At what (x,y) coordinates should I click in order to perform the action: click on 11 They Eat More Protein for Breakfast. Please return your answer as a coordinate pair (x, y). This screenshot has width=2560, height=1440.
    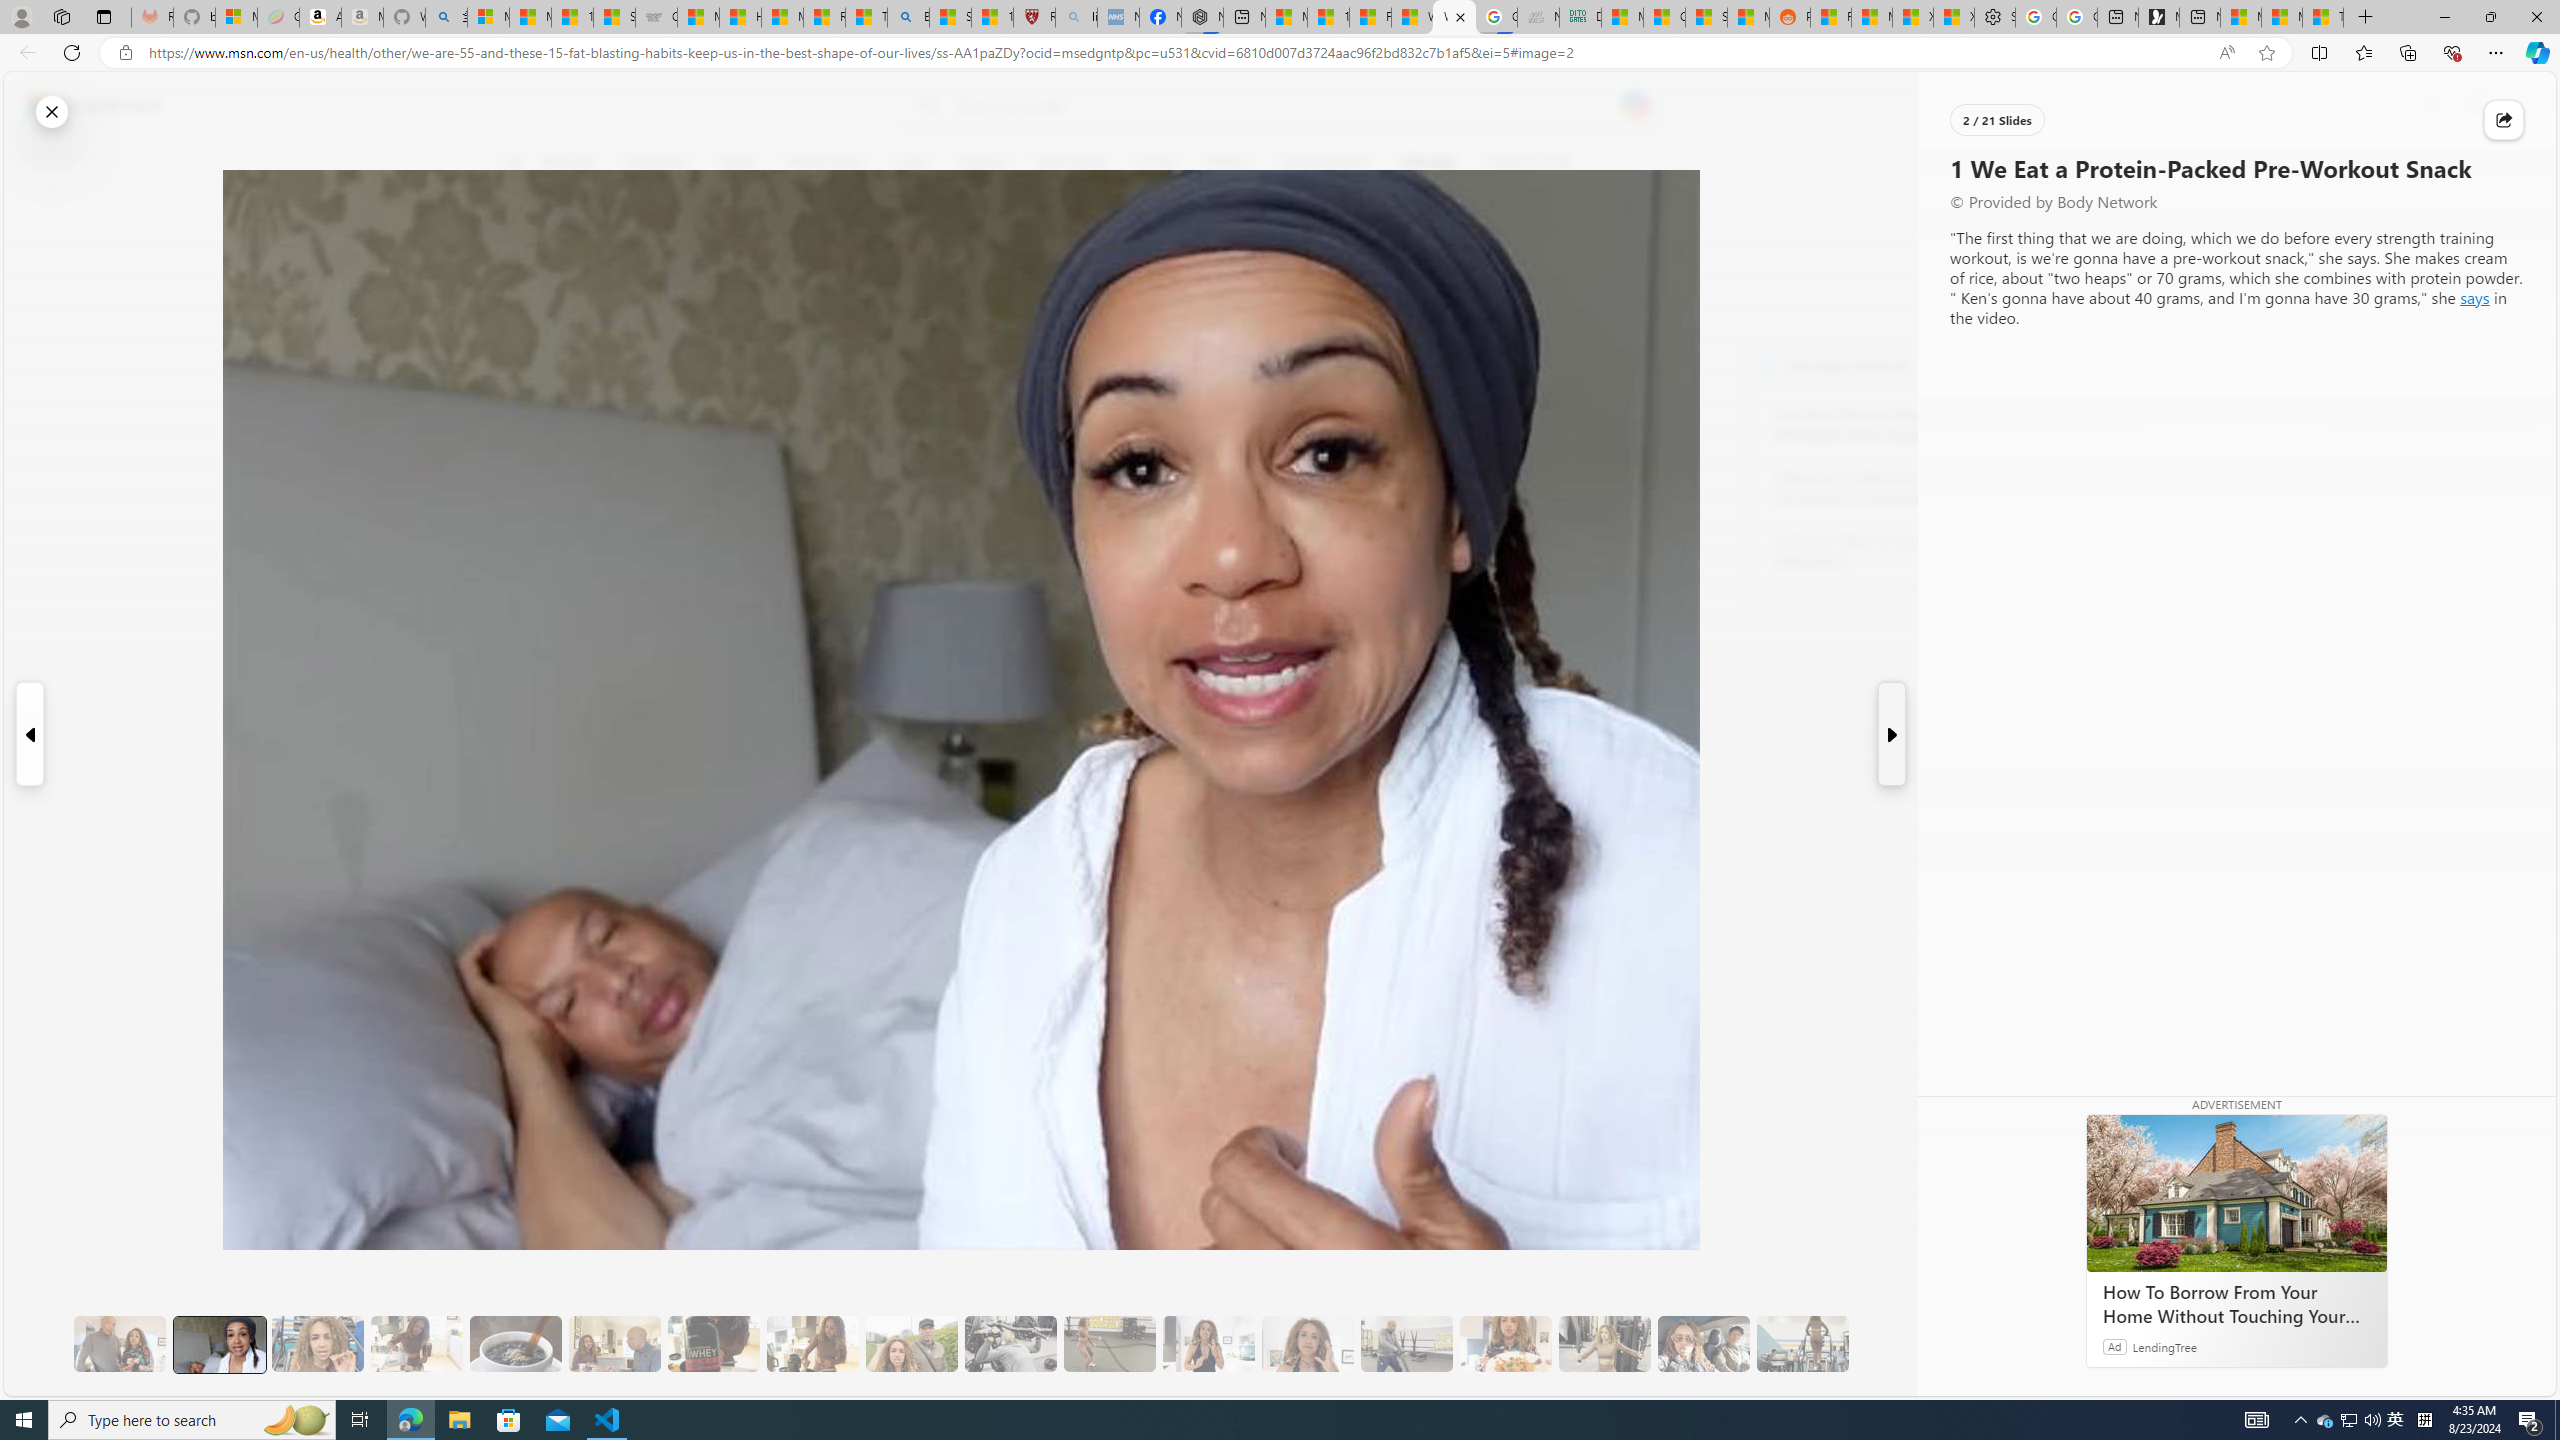
    Looking at the image, I should click on (1208, 1344).